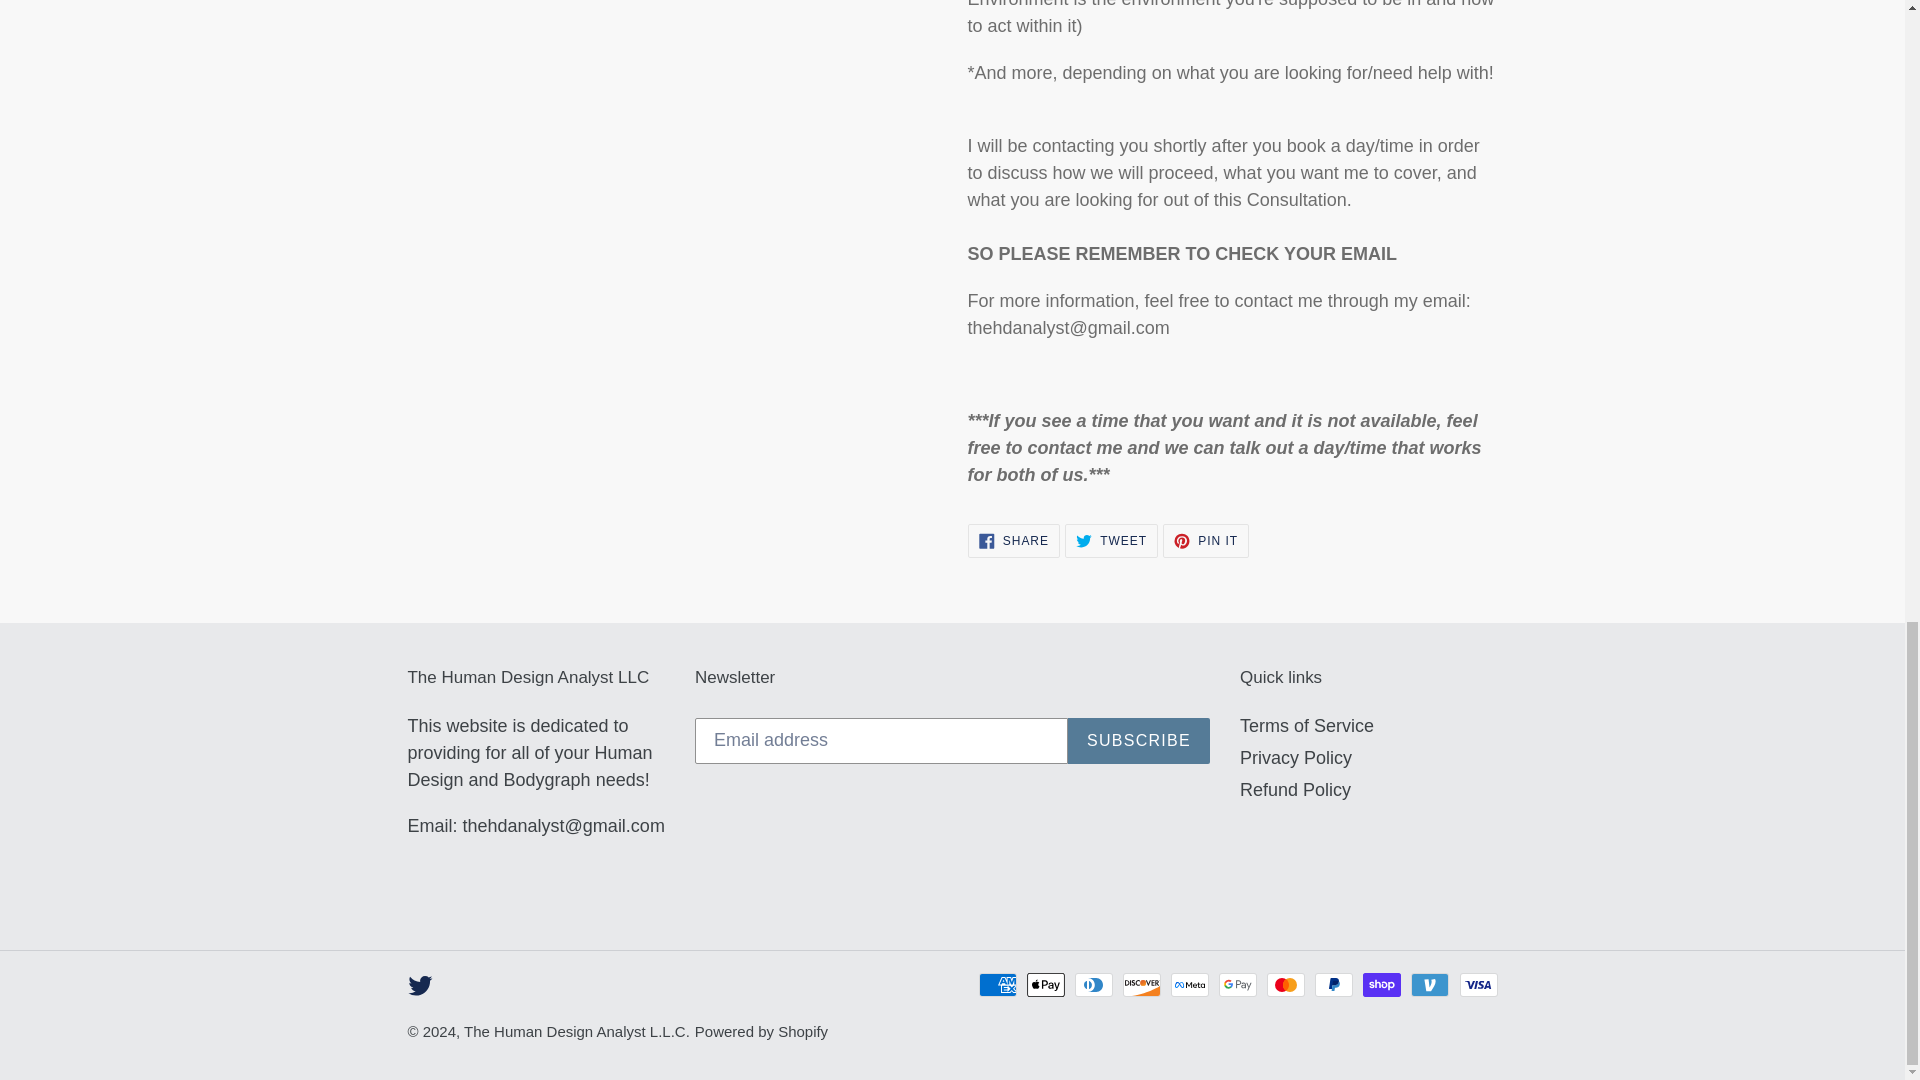  I want to click on SUBSCRIBE, so click(1138, 740).